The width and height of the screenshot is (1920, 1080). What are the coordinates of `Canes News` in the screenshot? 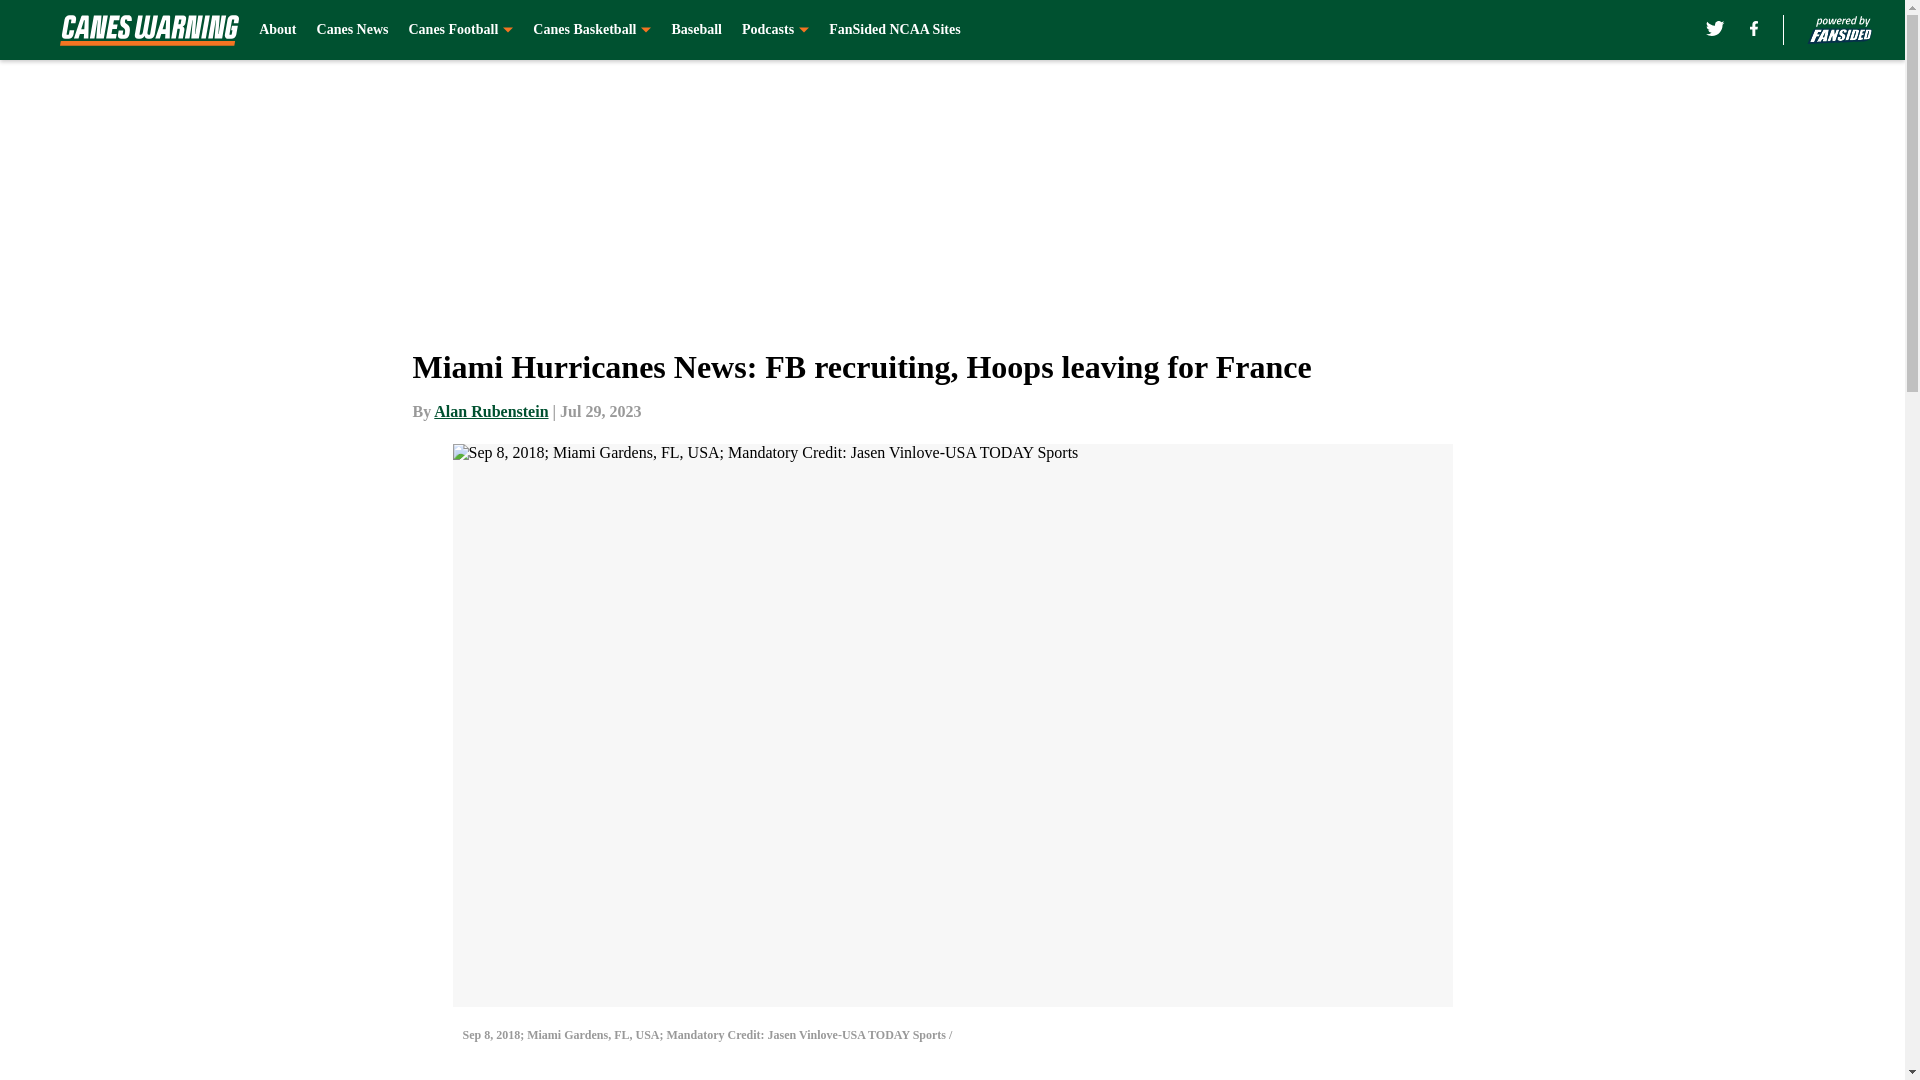 It's located at (352, 30).